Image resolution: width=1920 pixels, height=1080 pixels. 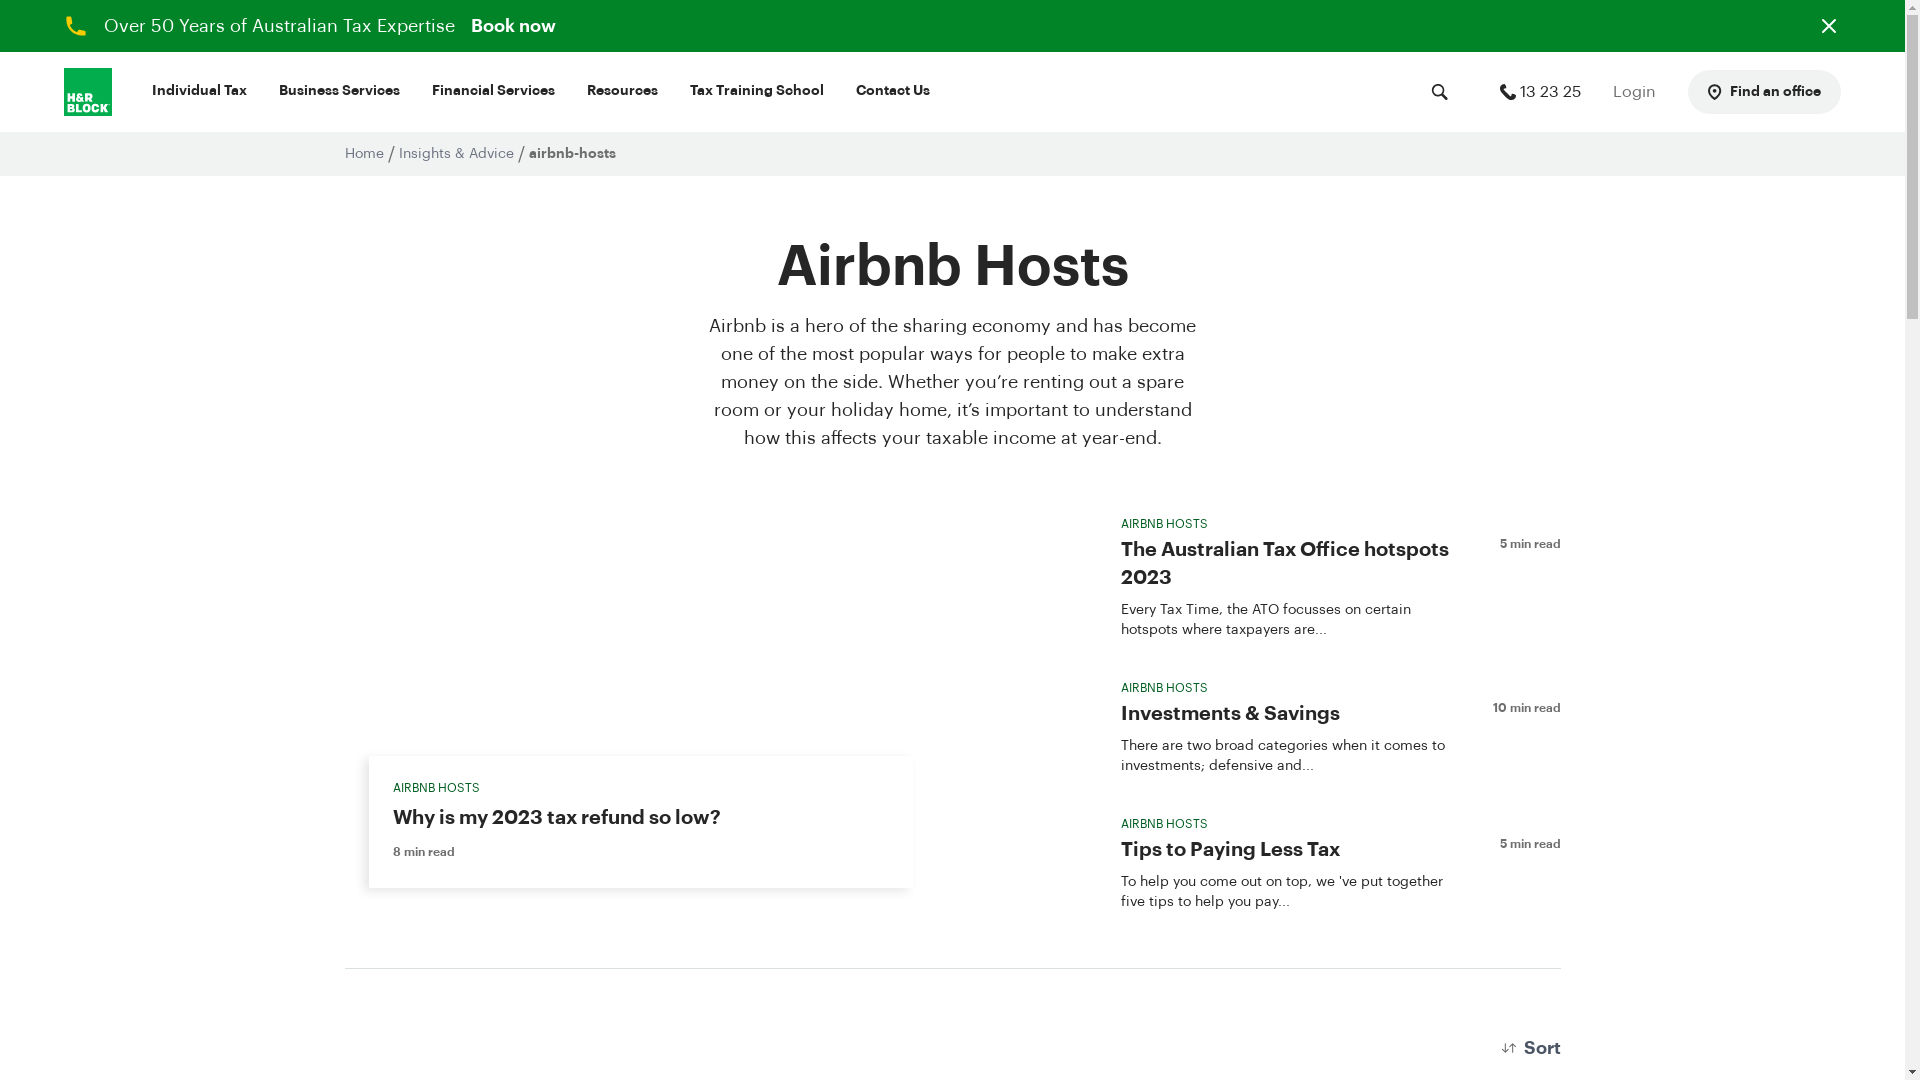 What do you see at coordinates (1764, 92) in the screenshot?
I see `Find an office` at bounding box center [1764, 92].